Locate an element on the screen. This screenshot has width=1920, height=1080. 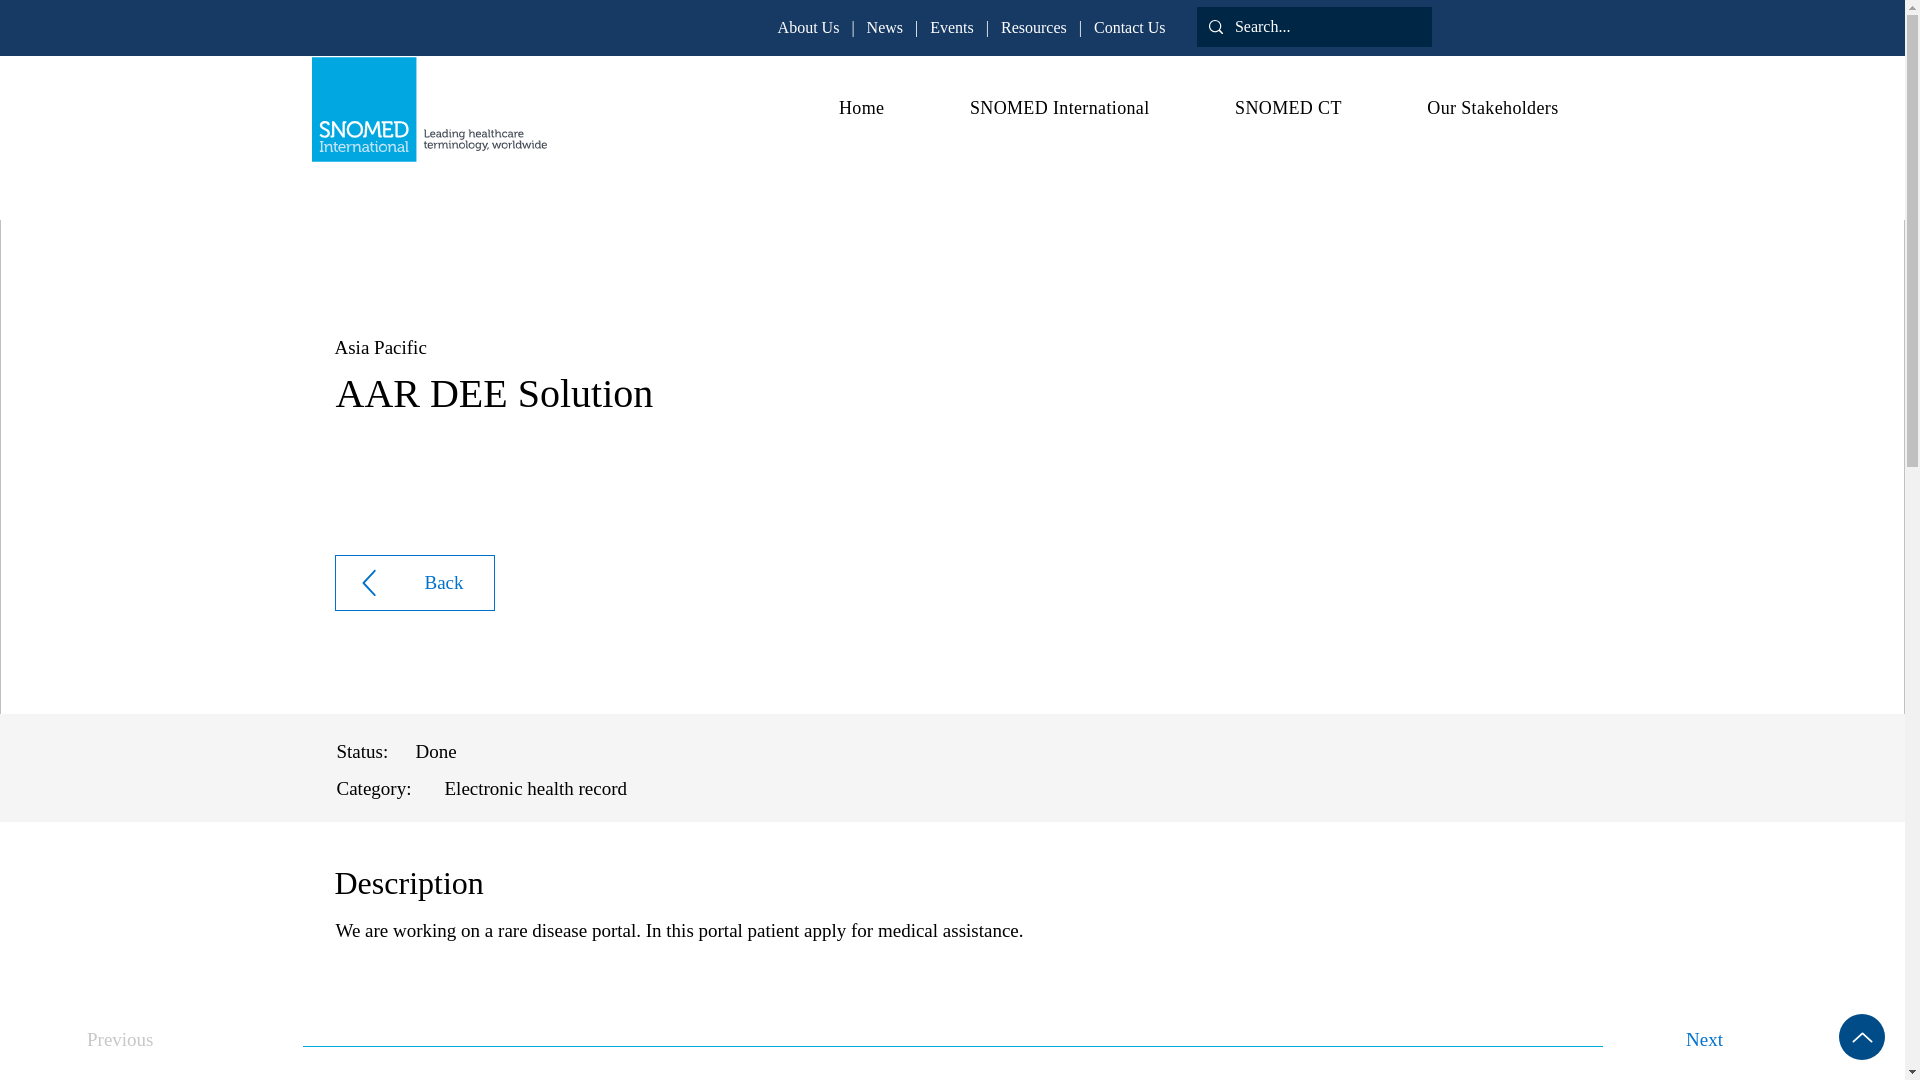
Previous is located at coordinates (152, 1039).